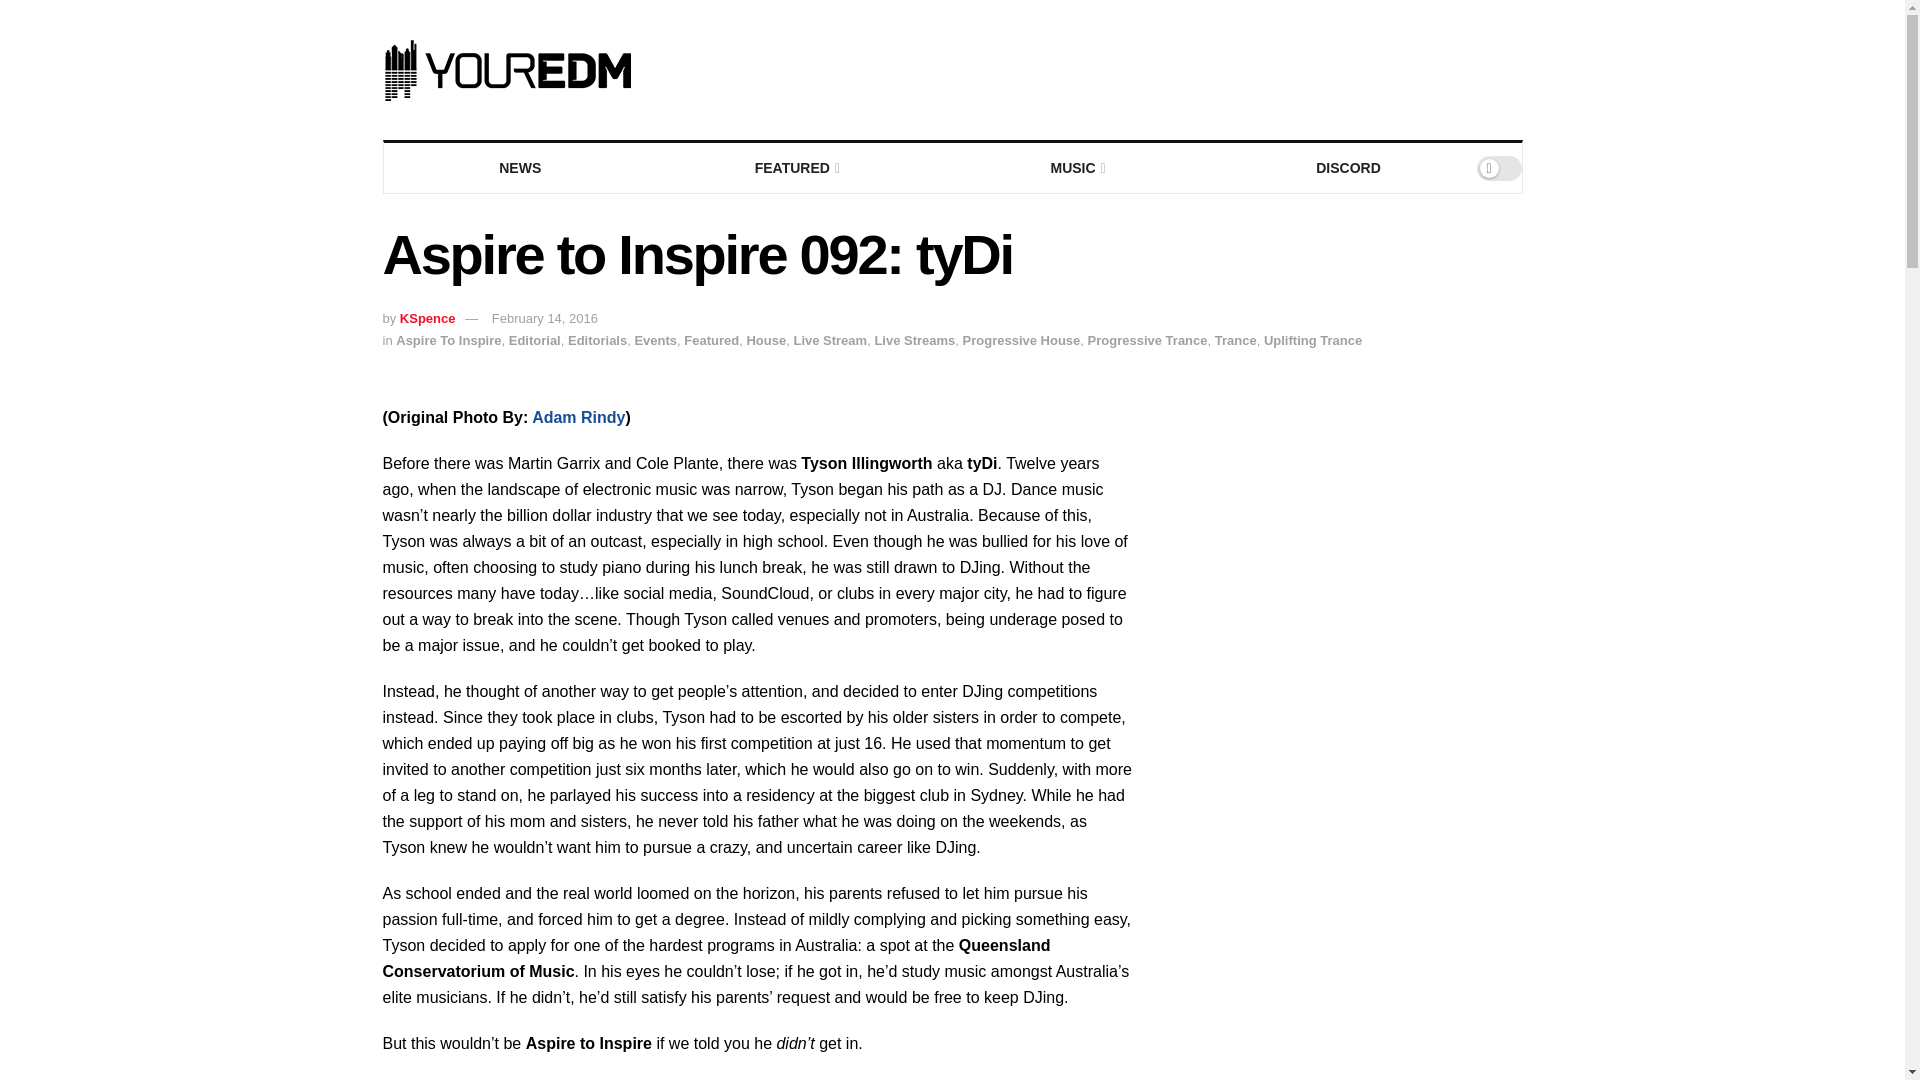 This screenshot has height=1080, width=1920. What do you see at coordinates (796, 168) in the screenshot?
I see `FEATURED` at bounding box center [796, 168].